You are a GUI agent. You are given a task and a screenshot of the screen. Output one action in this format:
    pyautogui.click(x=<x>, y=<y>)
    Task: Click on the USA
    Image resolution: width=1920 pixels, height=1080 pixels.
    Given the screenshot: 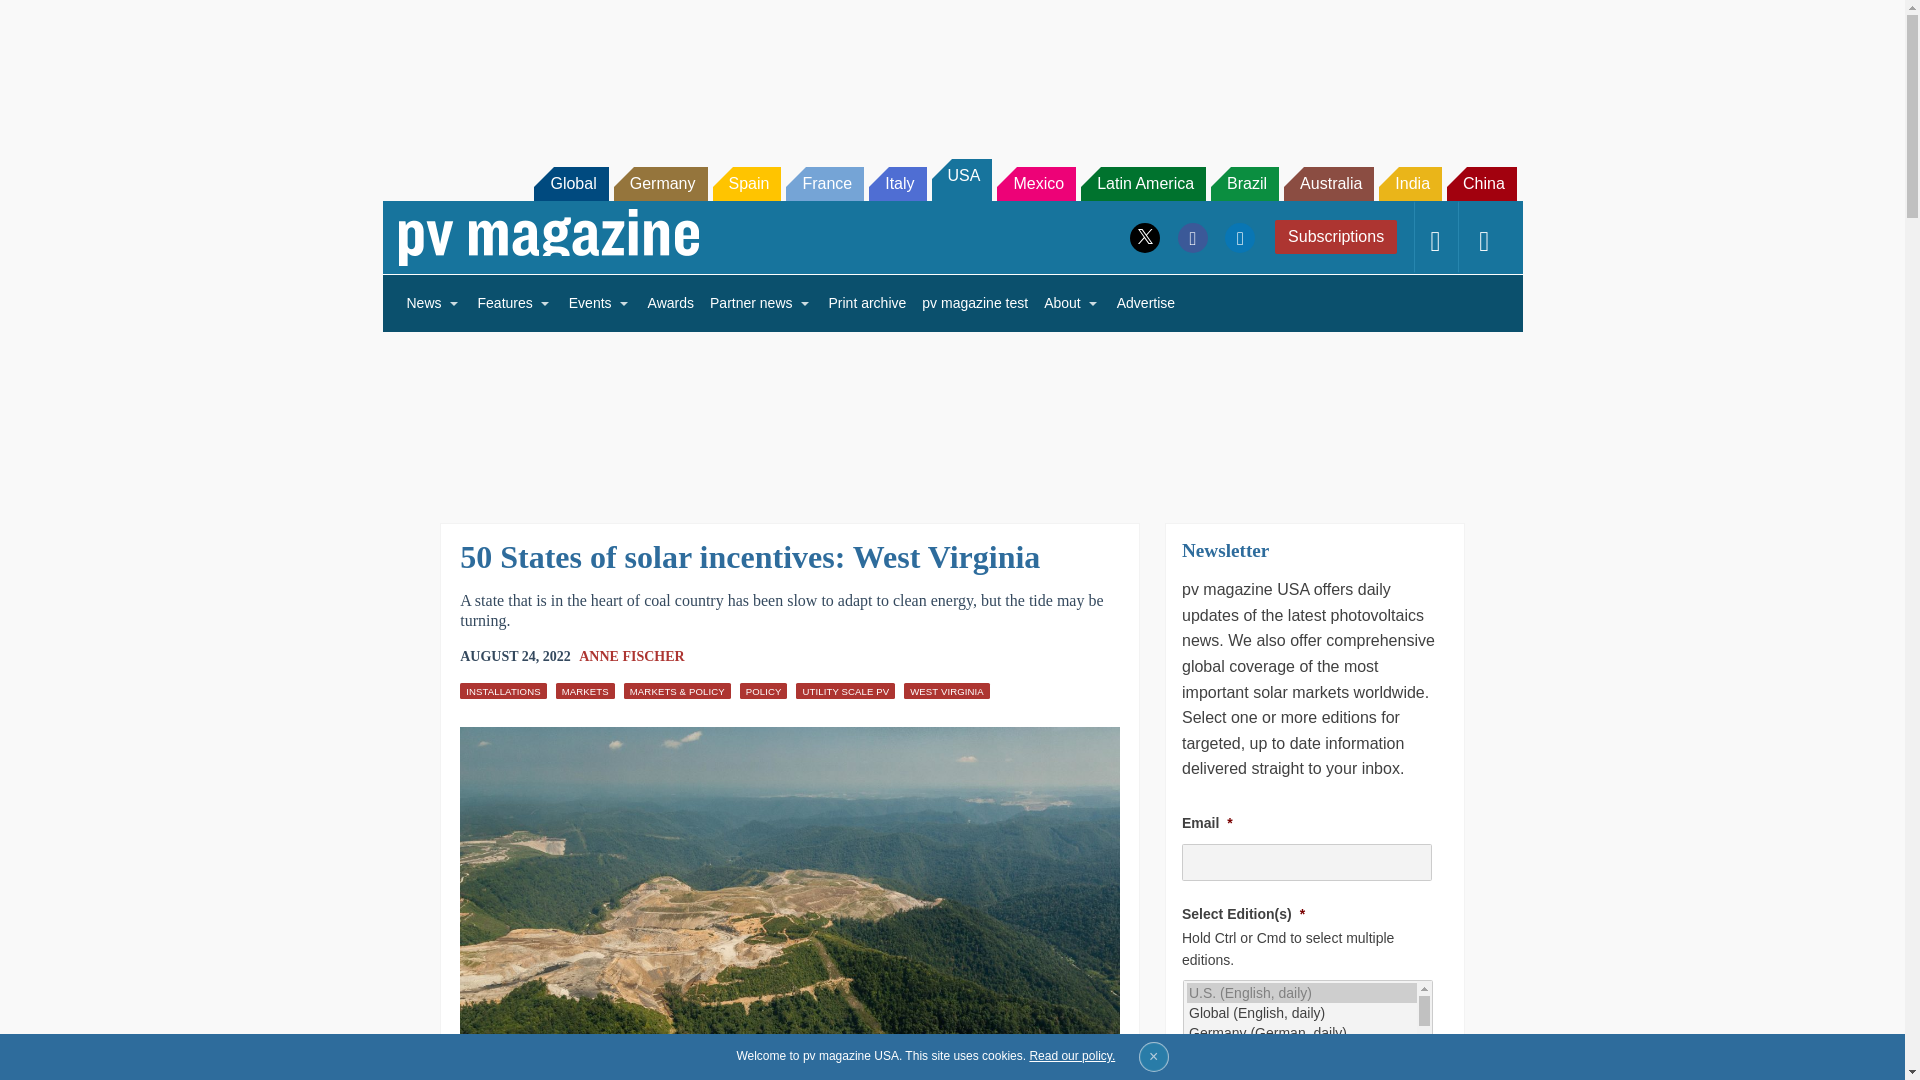 What is the action you would take?
    pyautogui.click(x=962, y=179)
    